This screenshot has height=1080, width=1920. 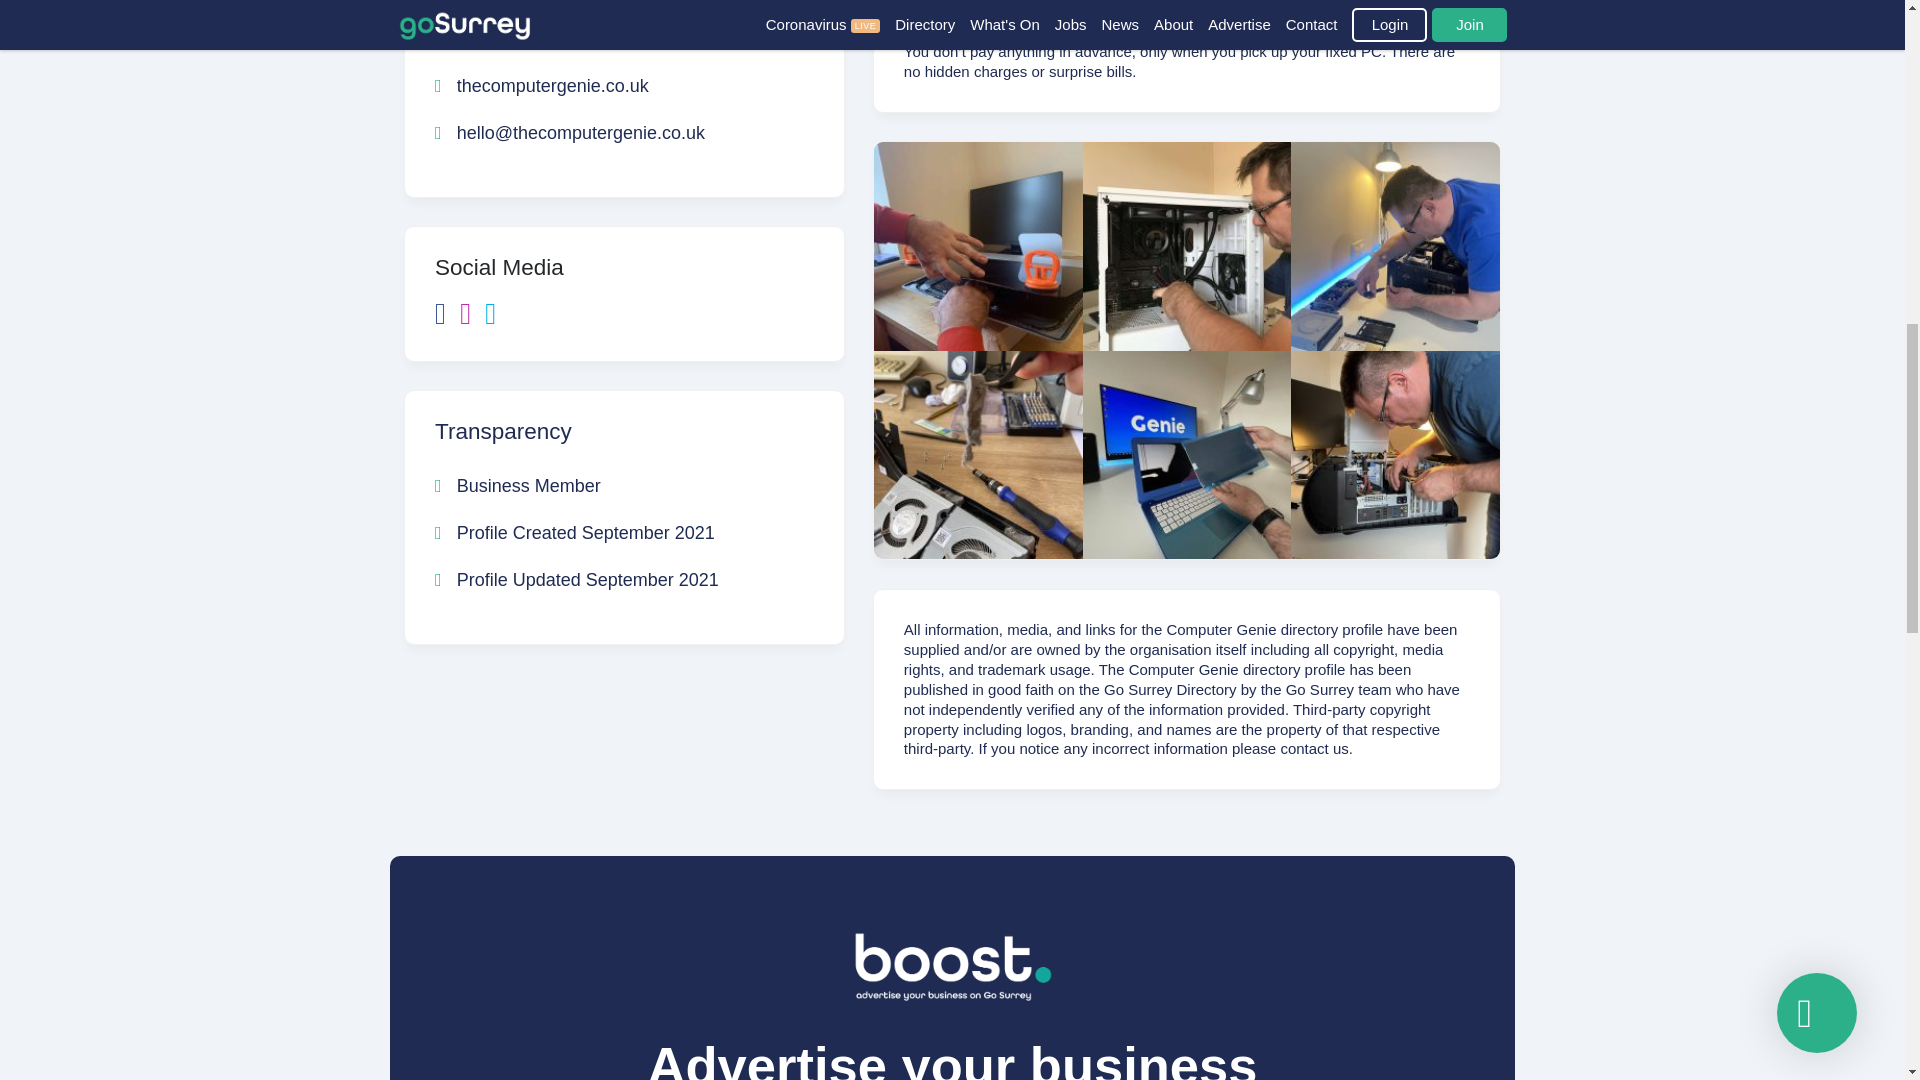 I want to click on Twitter, so click(x=496, y=318).